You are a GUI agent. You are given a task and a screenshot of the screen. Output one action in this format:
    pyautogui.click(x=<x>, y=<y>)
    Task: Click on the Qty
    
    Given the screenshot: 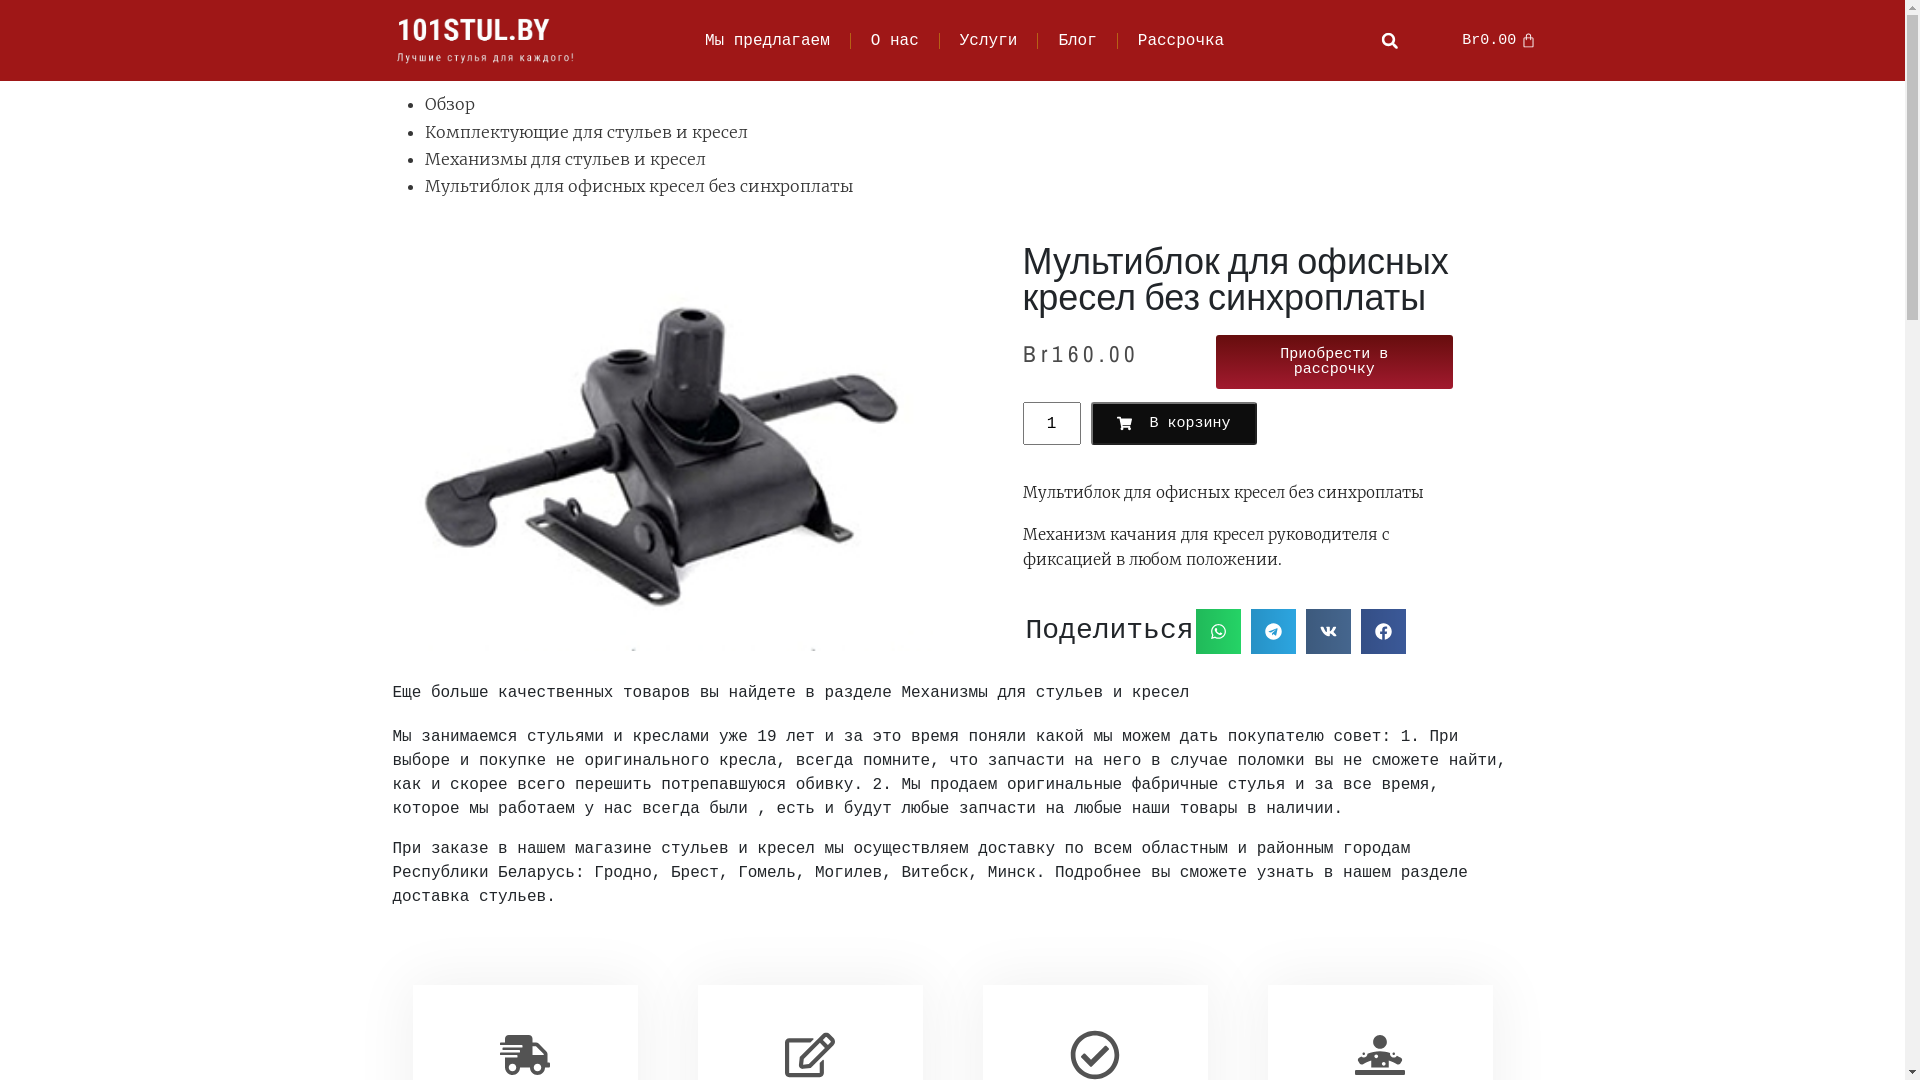 What is the action you would take?
    pyautogui.click(x=1051, y=424)
    